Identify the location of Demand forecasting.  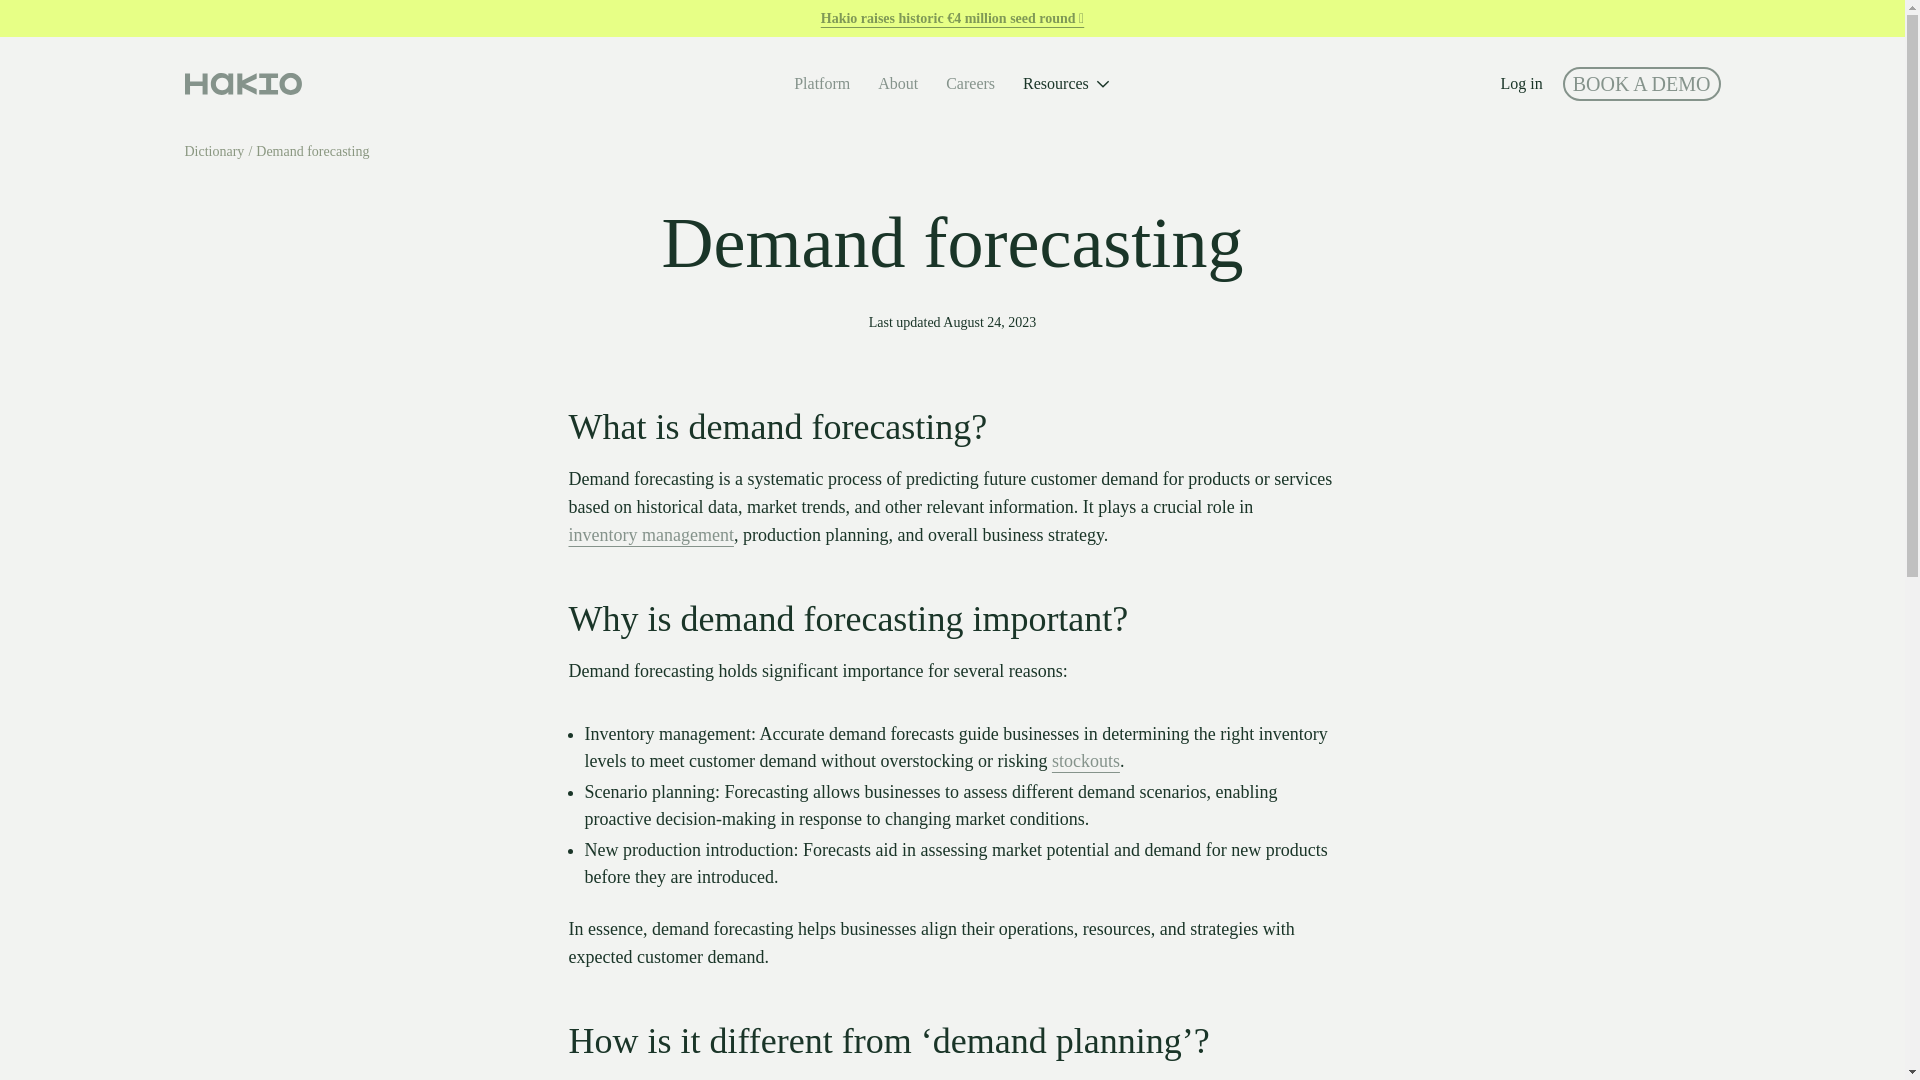
(312, 150).